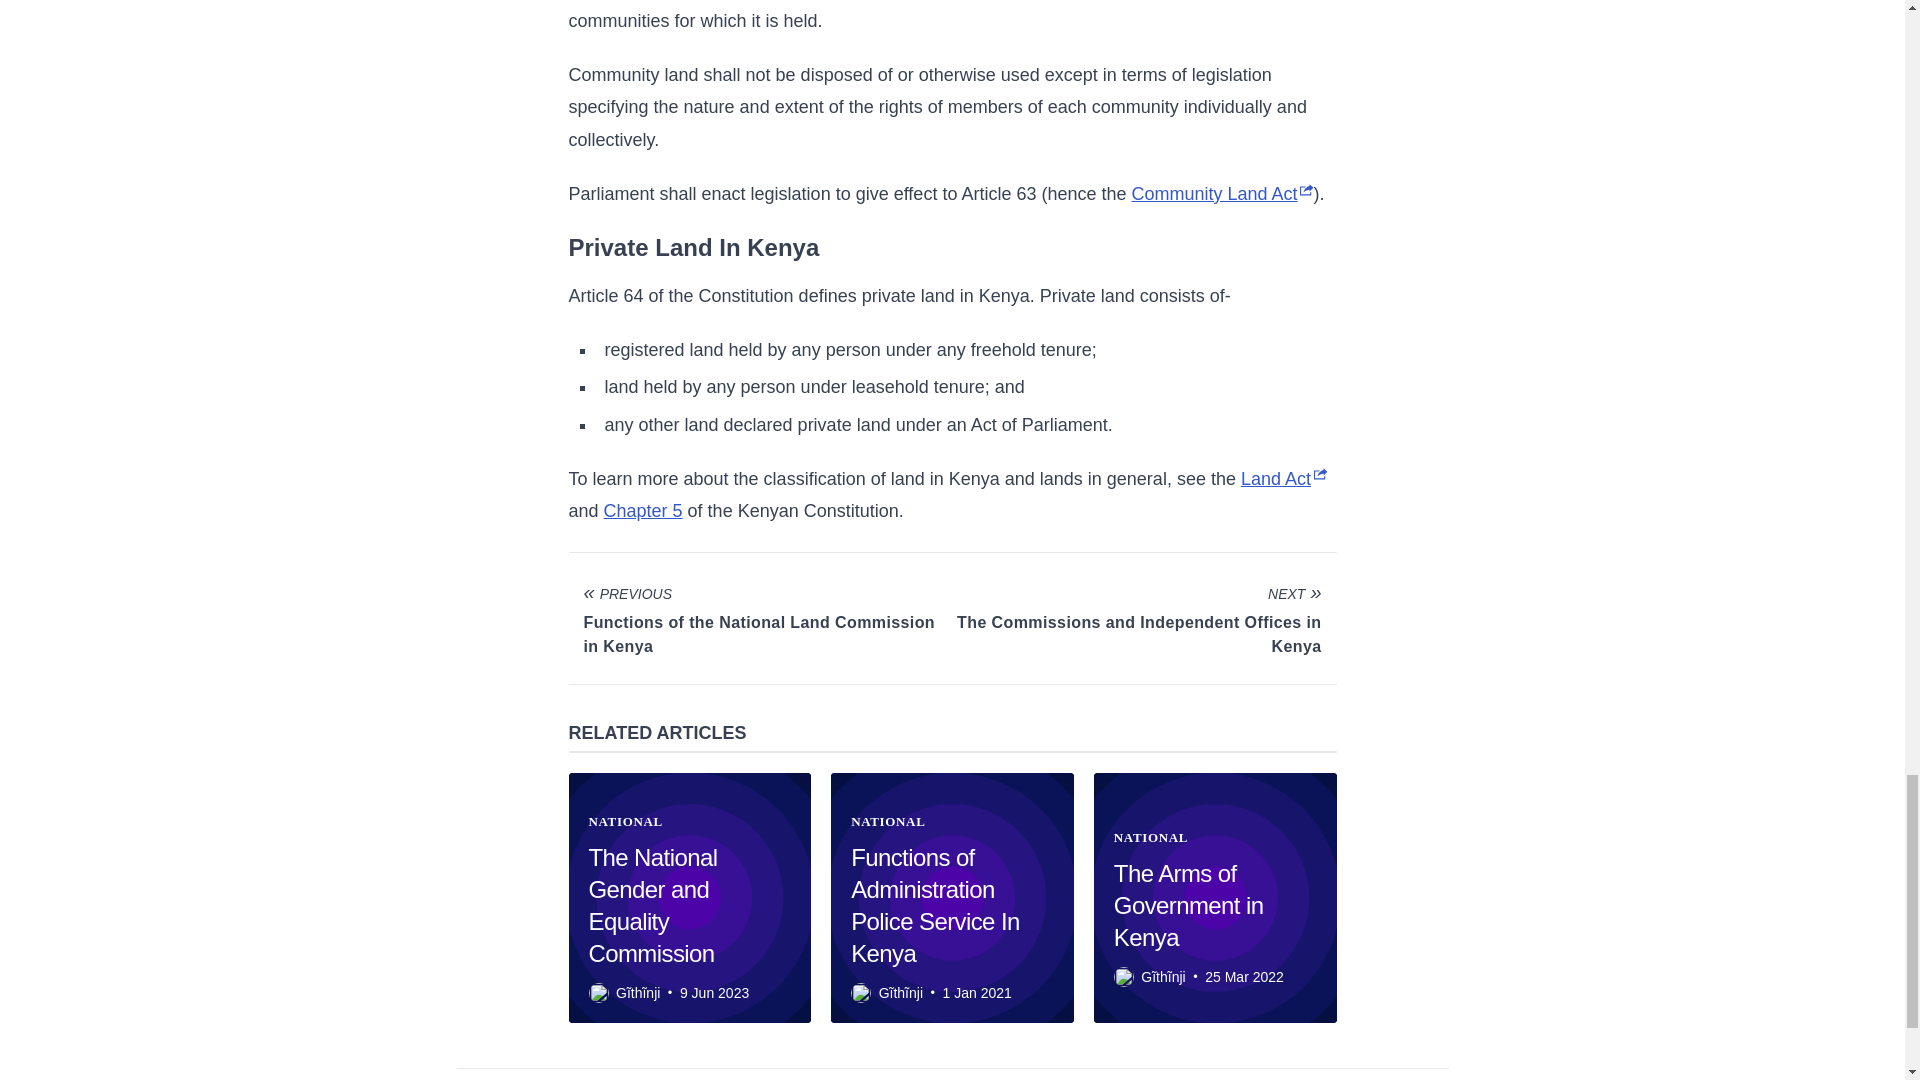 This screenshot has width=1920, height=1080. Describe the element at coordinates (1222, 194) in the screenshot. I see `Community Land Act` at that location.